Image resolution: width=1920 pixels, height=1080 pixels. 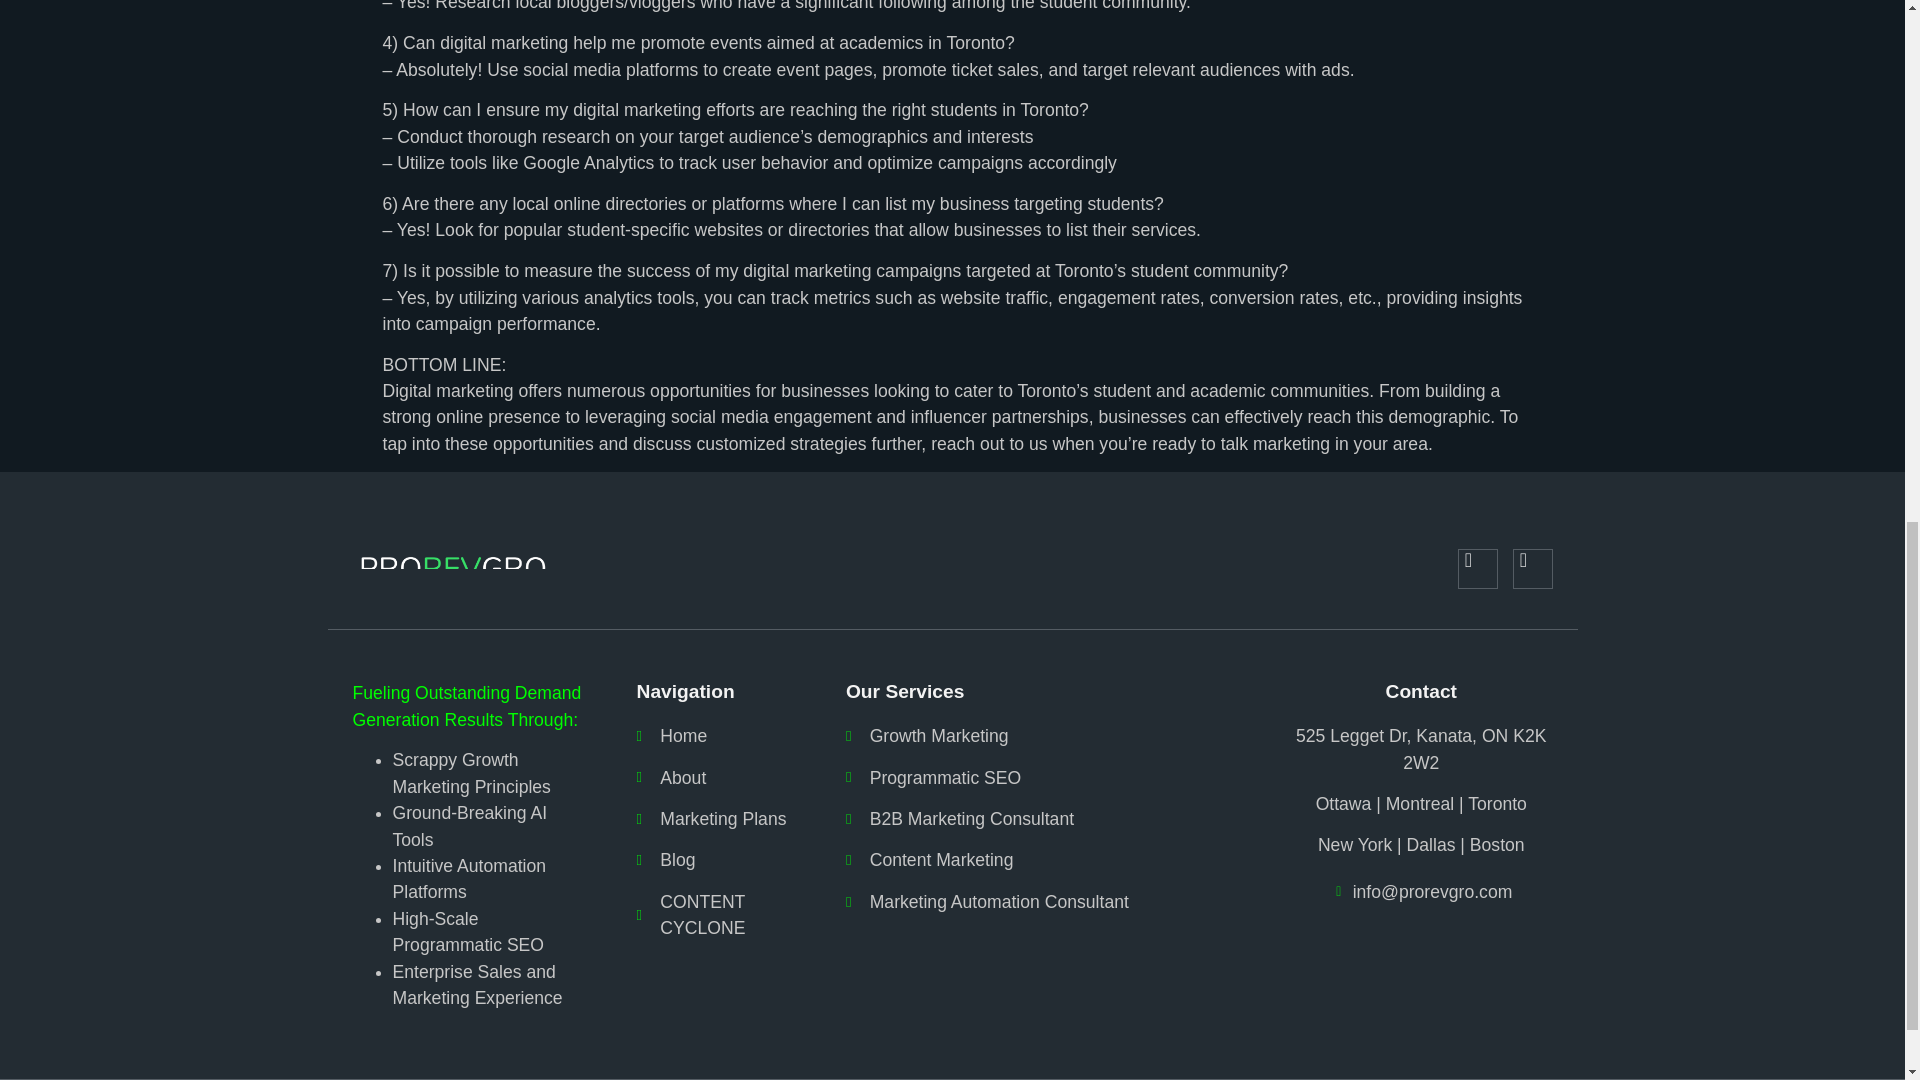 What do you see at coordinates (716, 859) in the screenshot?
I see `Blog` at bounding box center [716, 859].